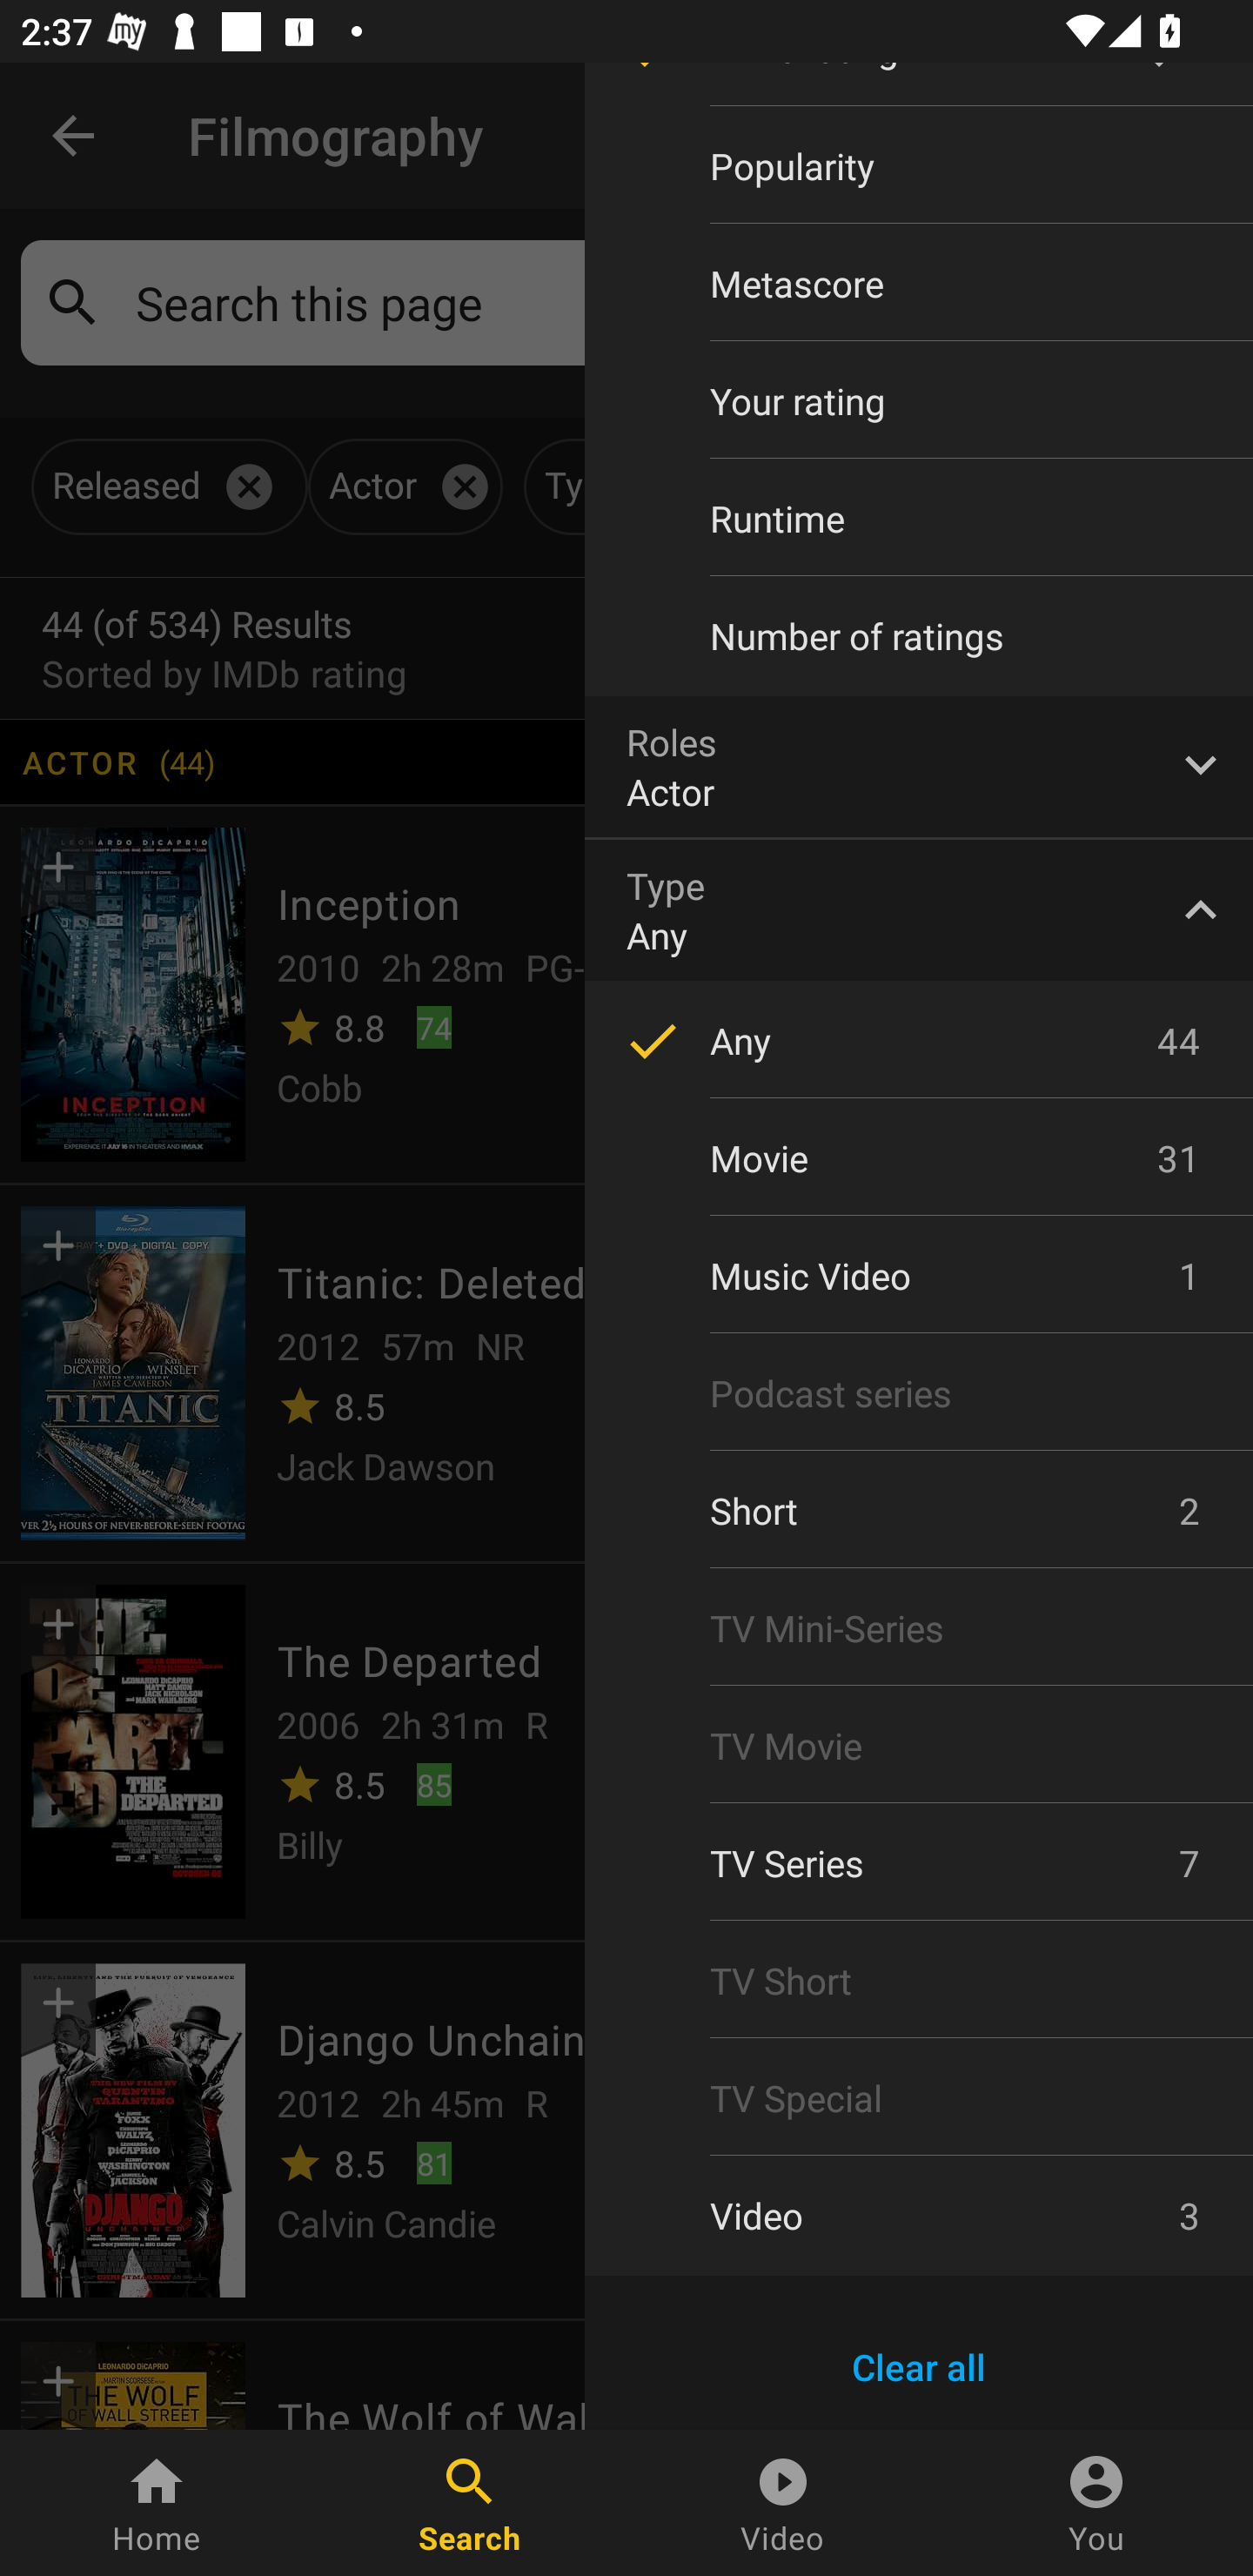  Describe the element at coordinates (919, 1393) in the screenshot. I see `Podcast series` at that location.